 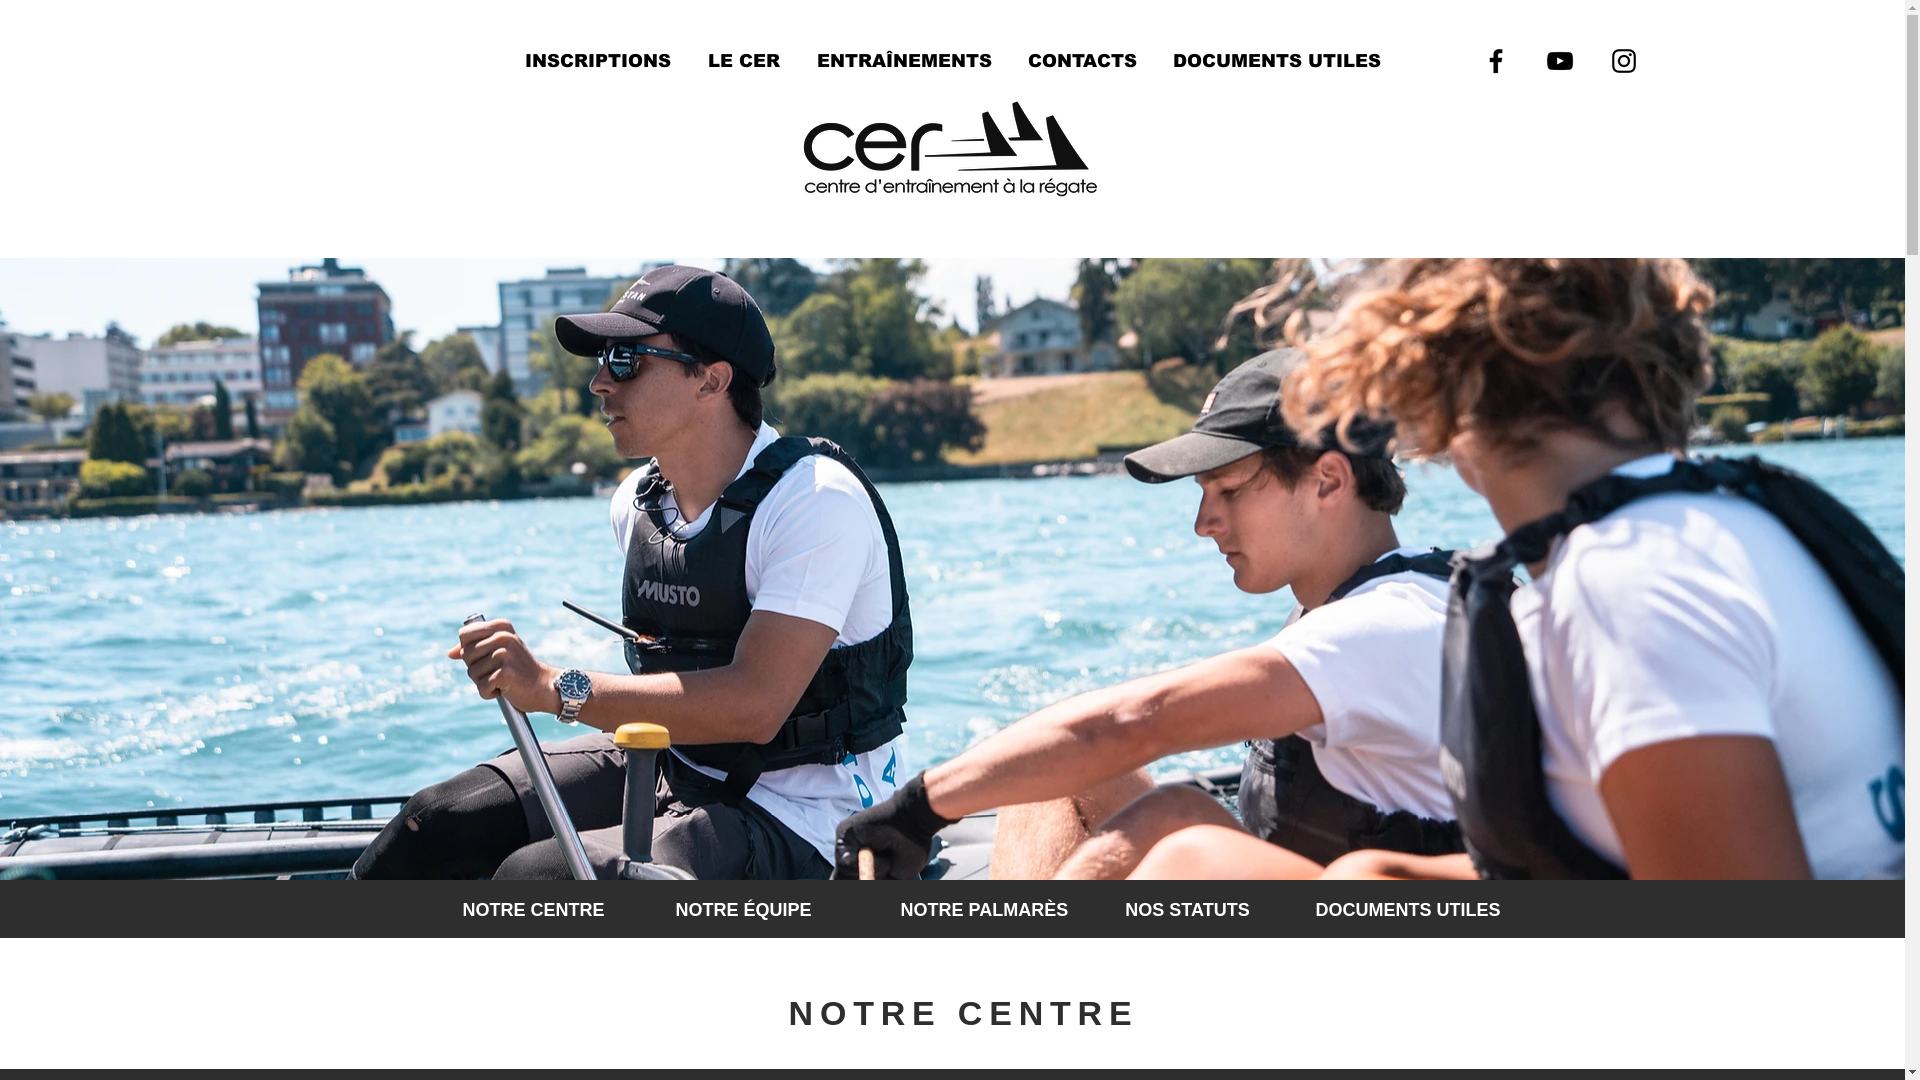 What do you see at coordinates (744, 61) in the screenshot?
I see `LE CER` at bounding box center [744, 61].